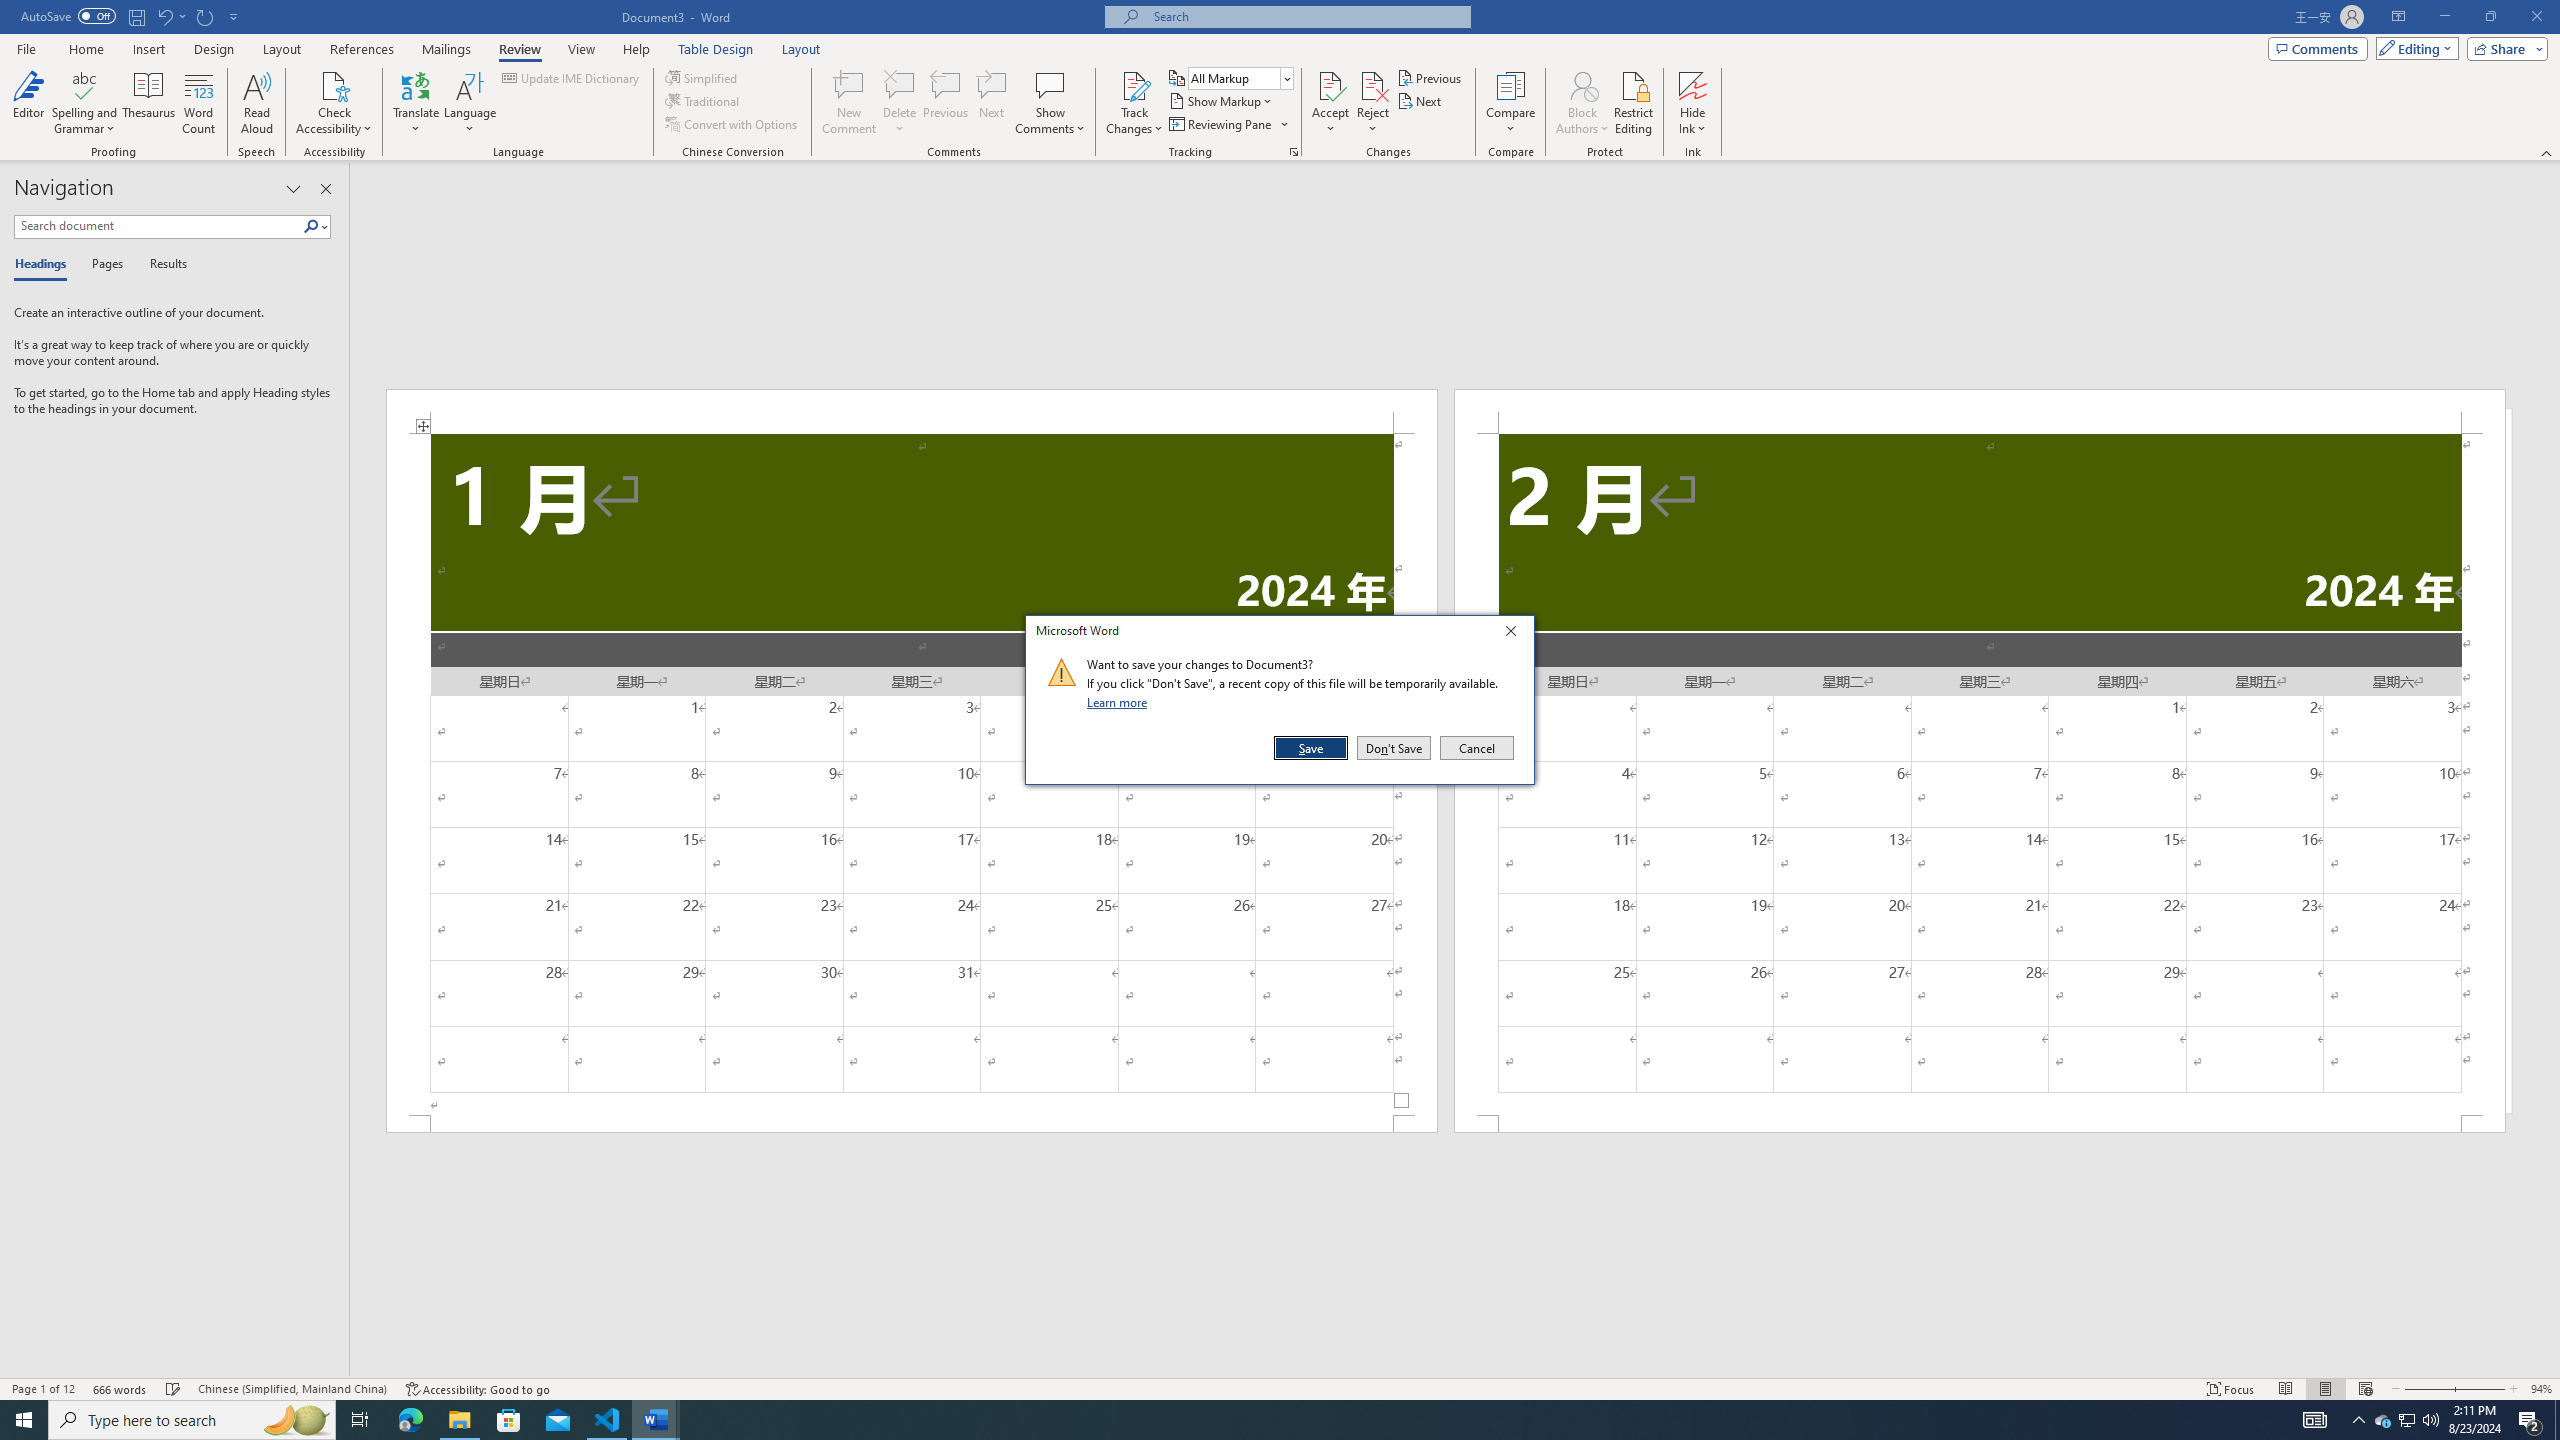 The height and width of the screenshot is (1440, 2560). I want to click on Check Accessibility, so click(334, 103).